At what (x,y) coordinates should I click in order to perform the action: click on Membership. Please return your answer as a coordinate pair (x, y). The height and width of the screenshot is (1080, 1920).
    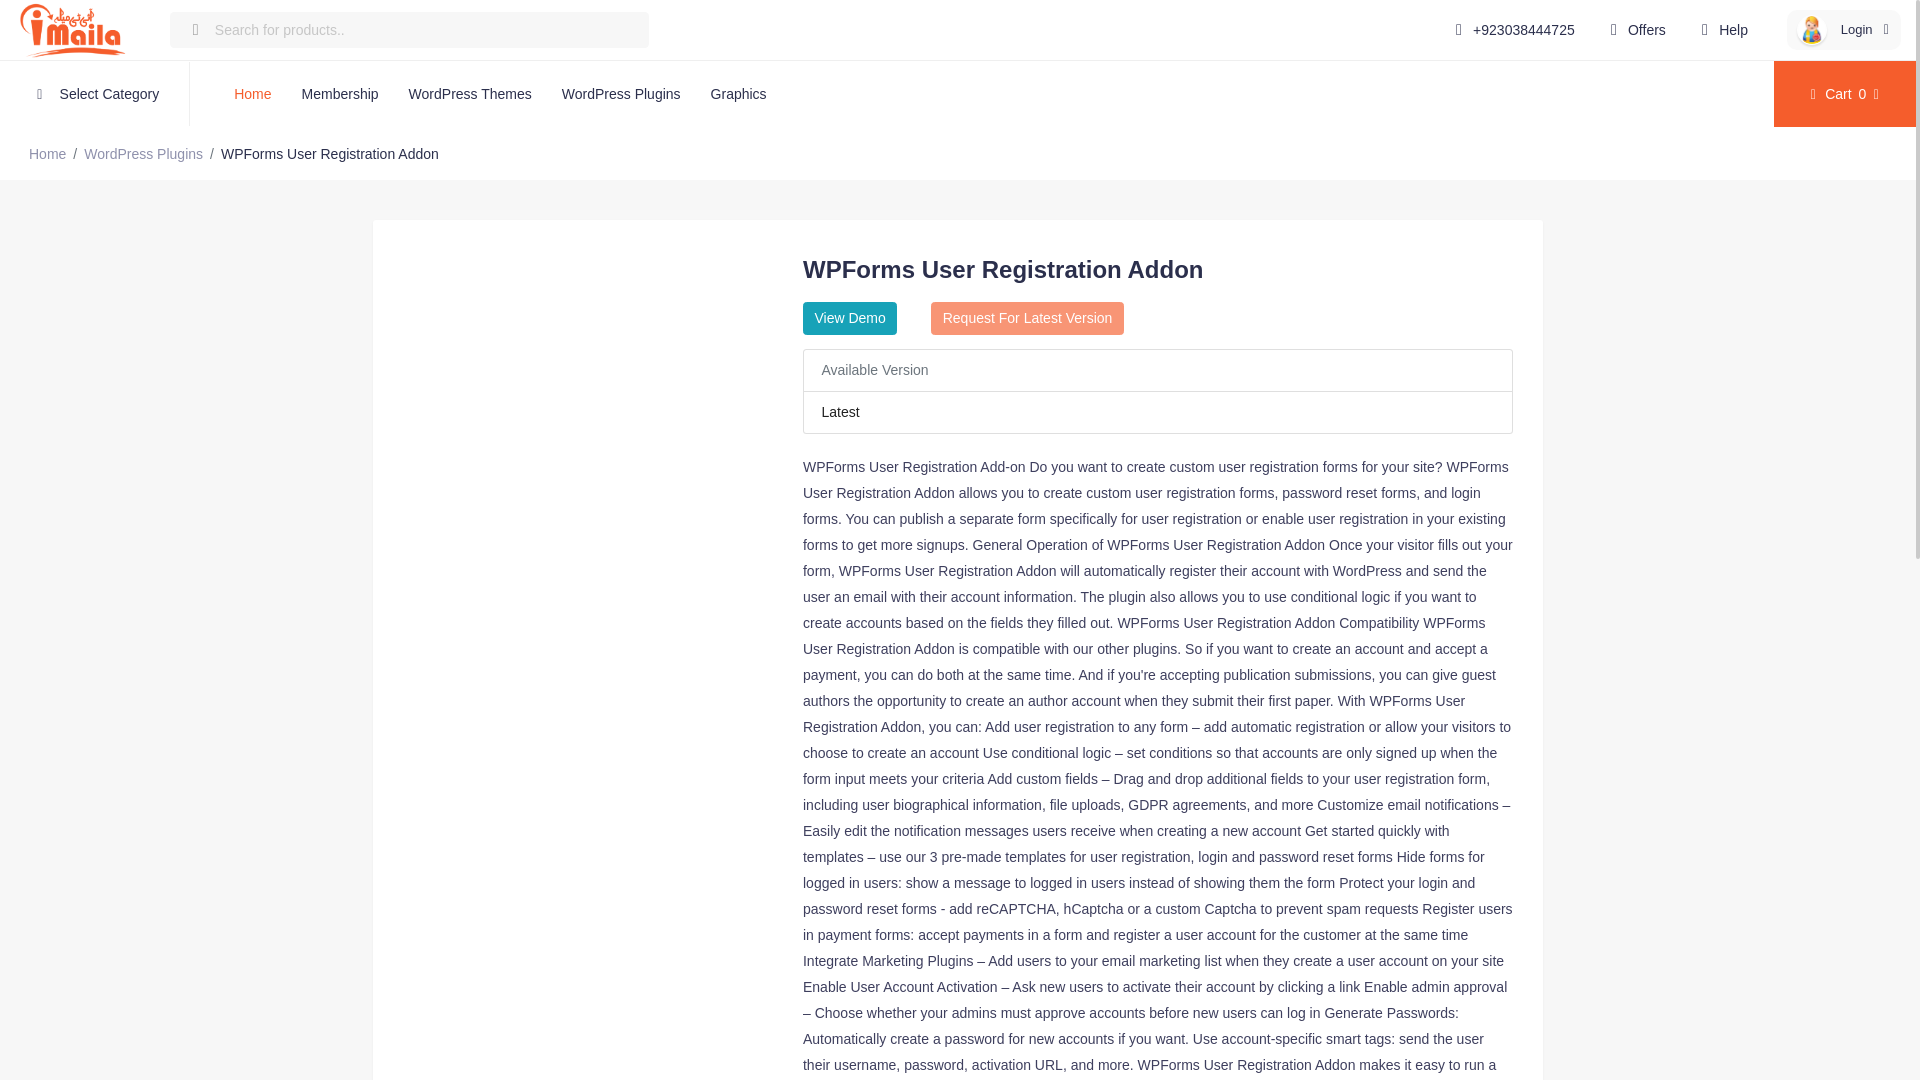
    Looking at the image, I should click on (340, 94).